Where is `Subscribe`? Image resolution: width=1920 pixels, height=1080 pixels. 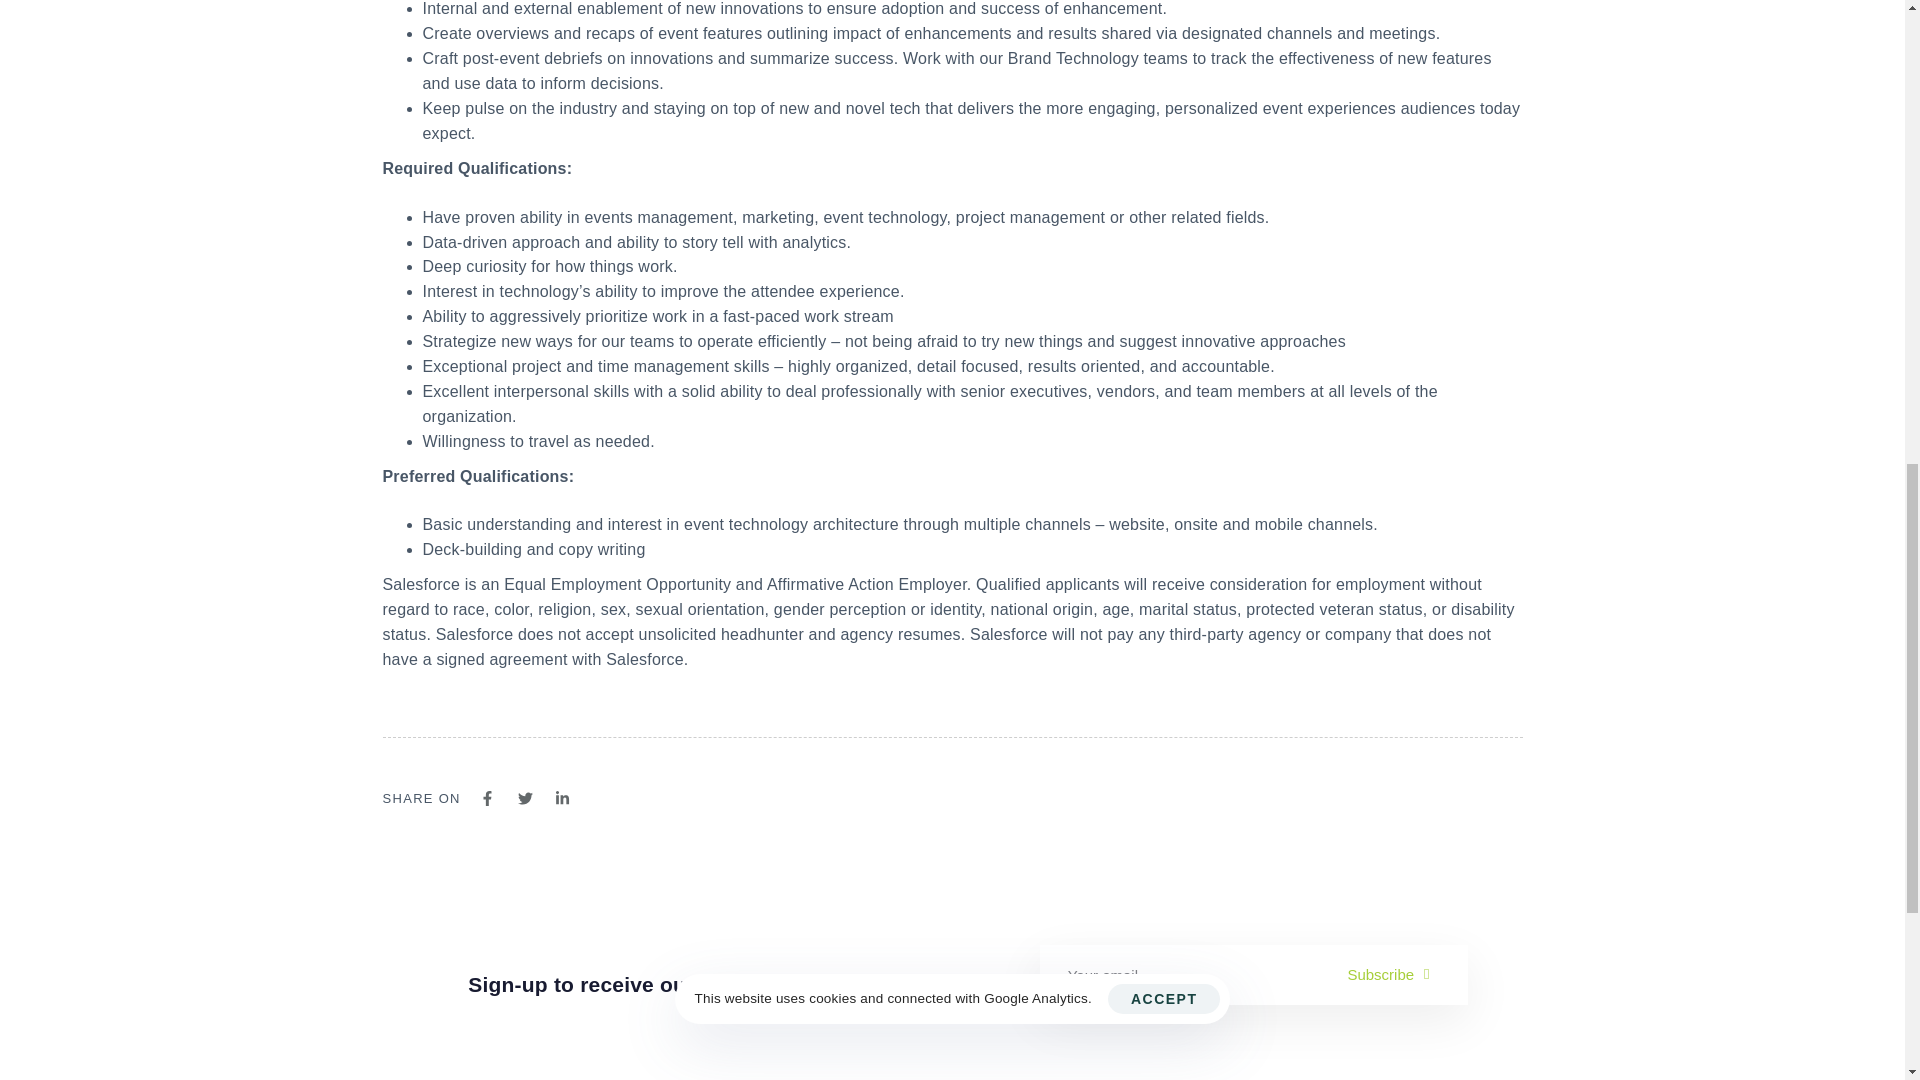 Subscribe is located at coordinates (1401, 974).